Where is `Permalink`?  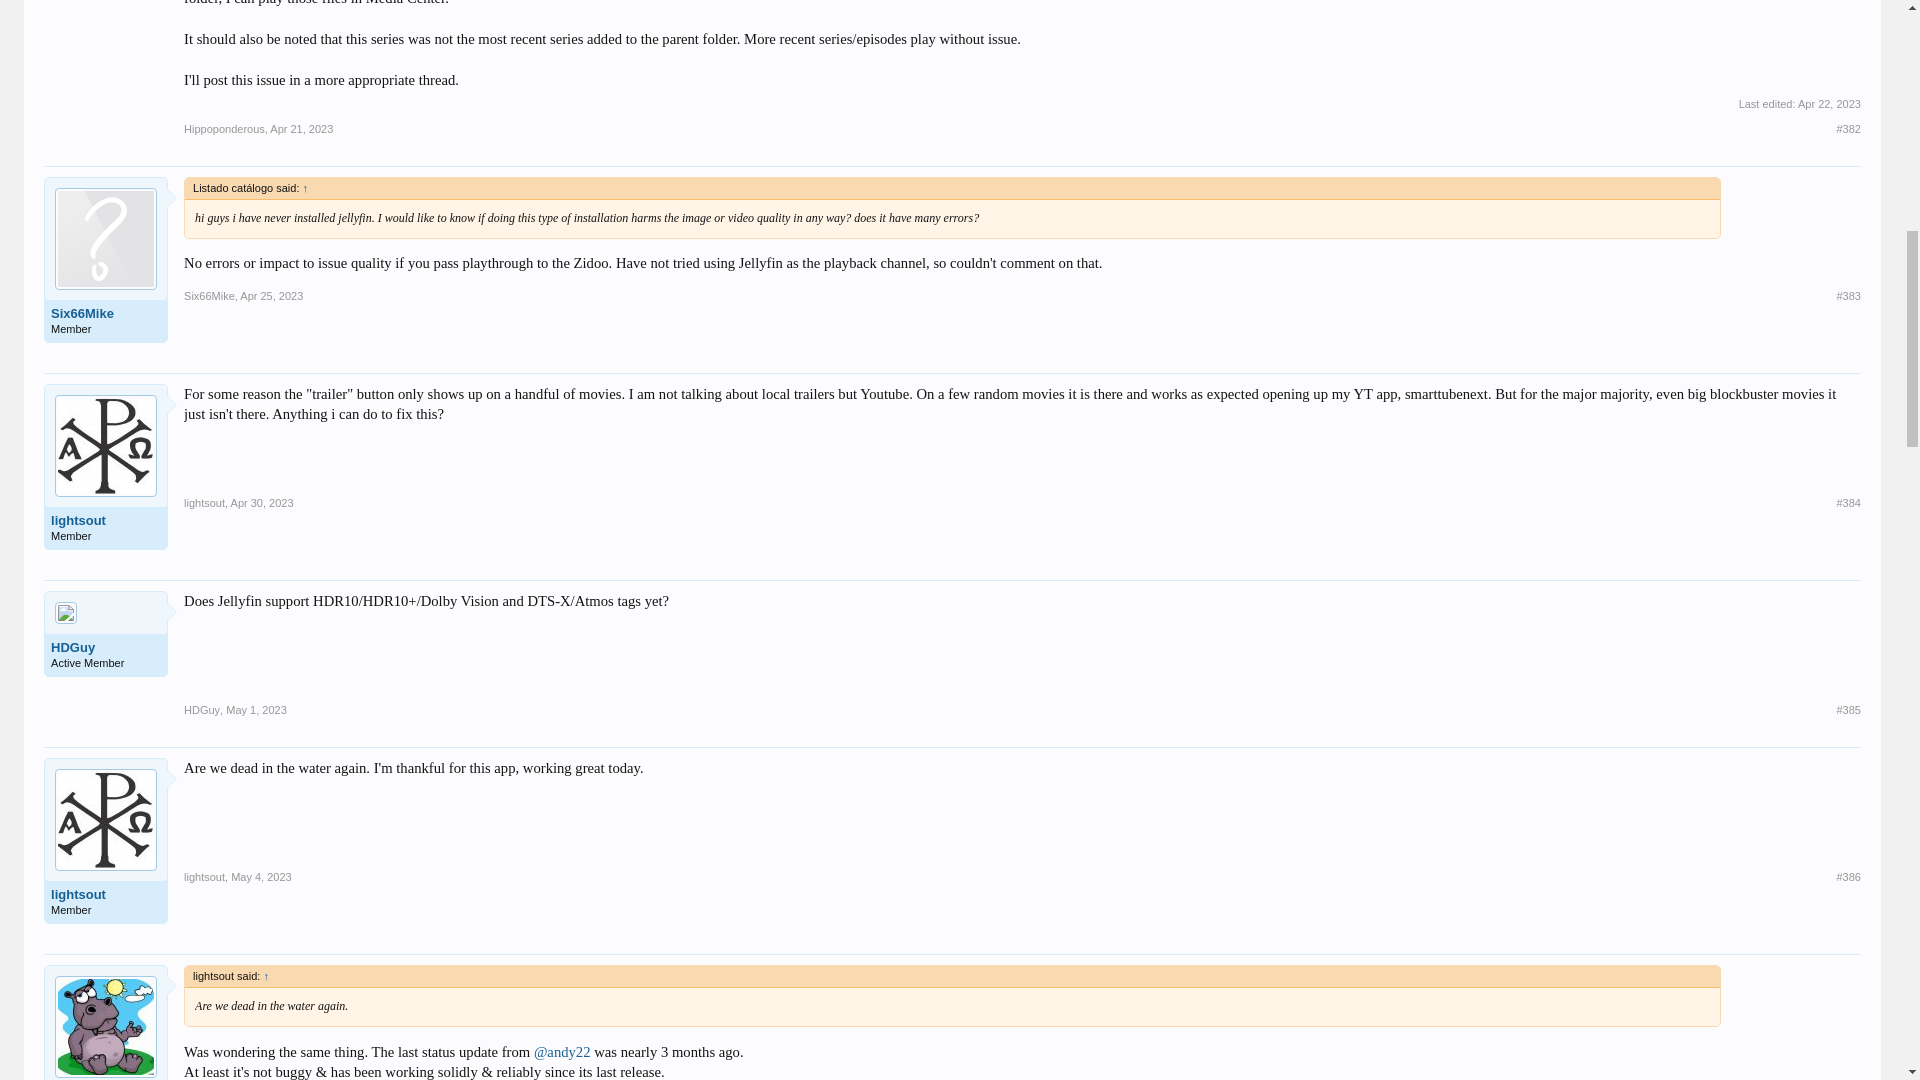
Permalink is located at coordinates (1848, 129).